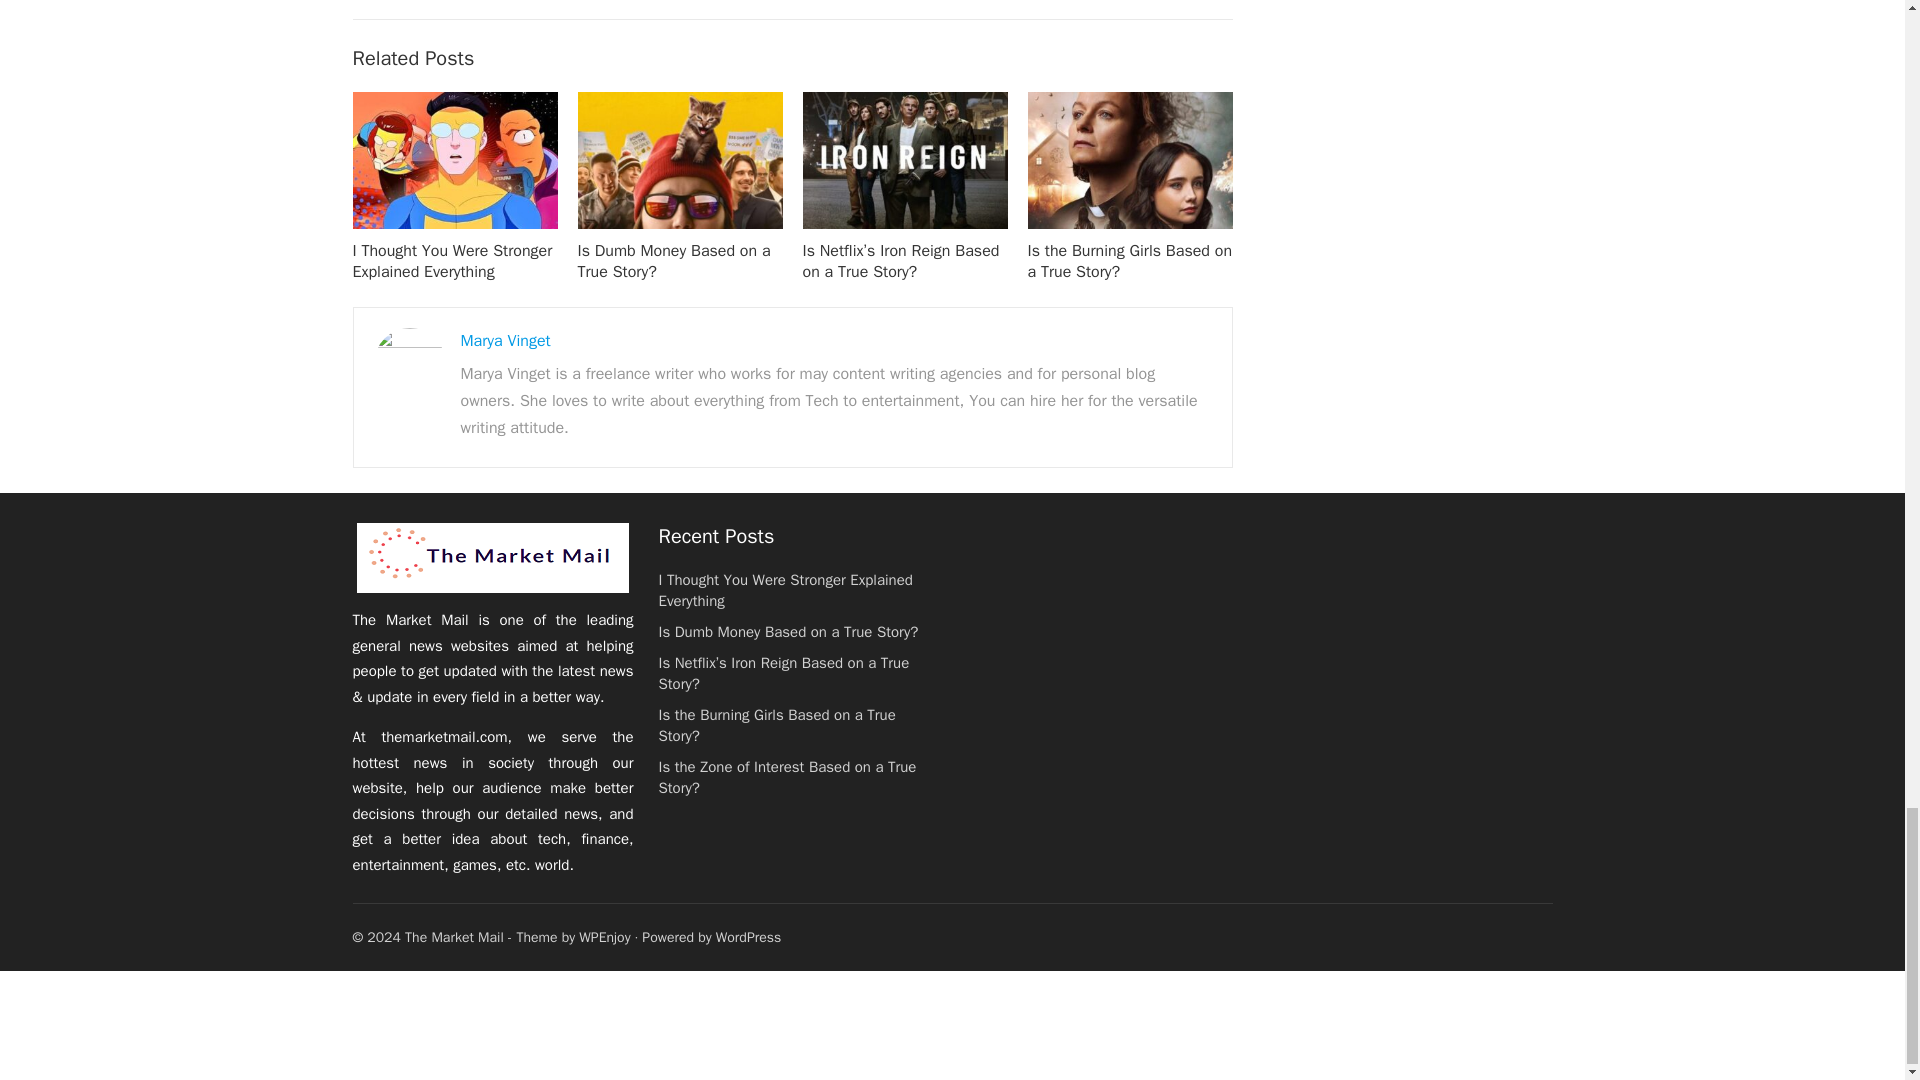 The image size is (1920, 1080). What do you see at coordinates (1130, 260) in the screenshot?
I see `Is the Burning Girls Based on a True Story?` at bounding box center [1130, 260].